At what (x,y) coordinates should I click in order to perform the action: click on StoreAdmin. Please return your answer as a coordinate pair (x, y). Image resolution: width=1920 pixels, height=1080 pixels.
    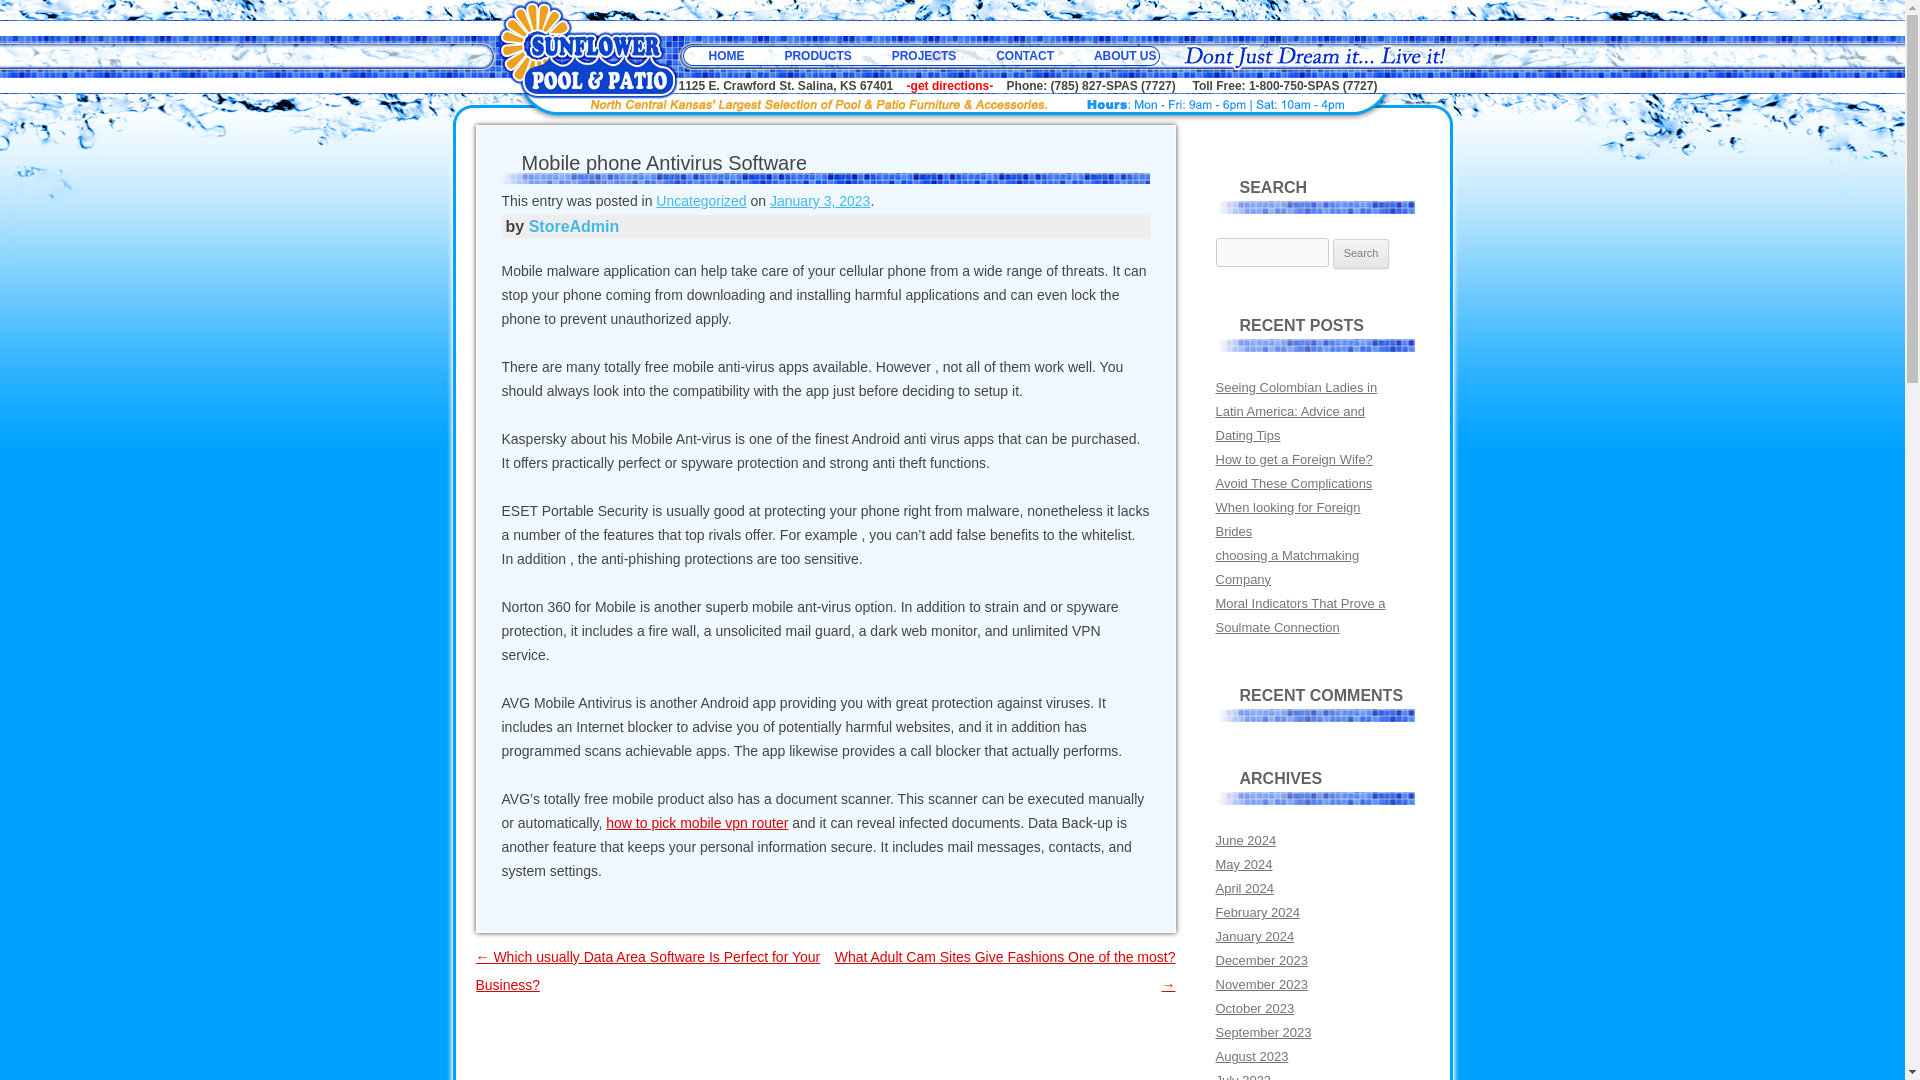
    Looking at the image, I should click on (574, 226).